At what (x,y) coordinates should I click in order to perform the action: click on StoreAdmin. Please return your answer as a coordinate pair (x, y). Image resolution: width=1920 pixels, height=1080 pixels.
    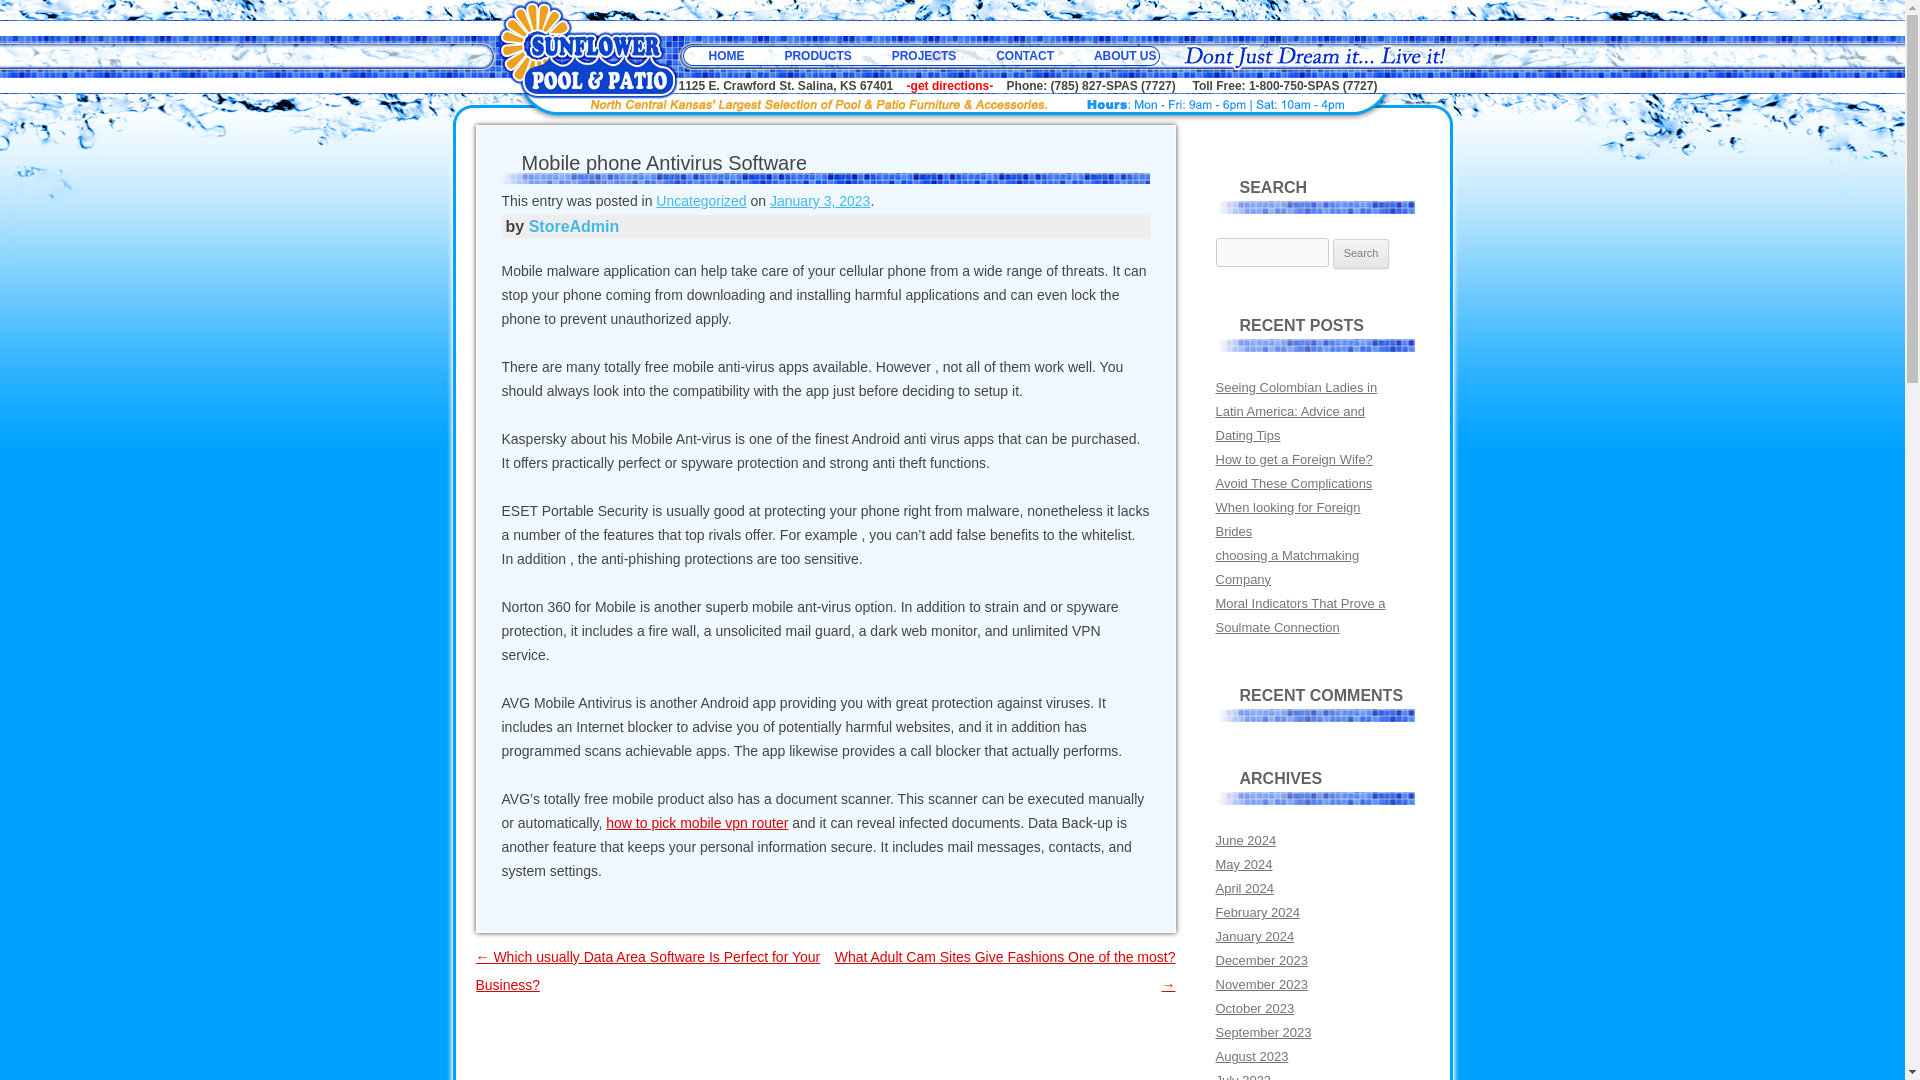
    Looking at the image, I should click on (574, 226).